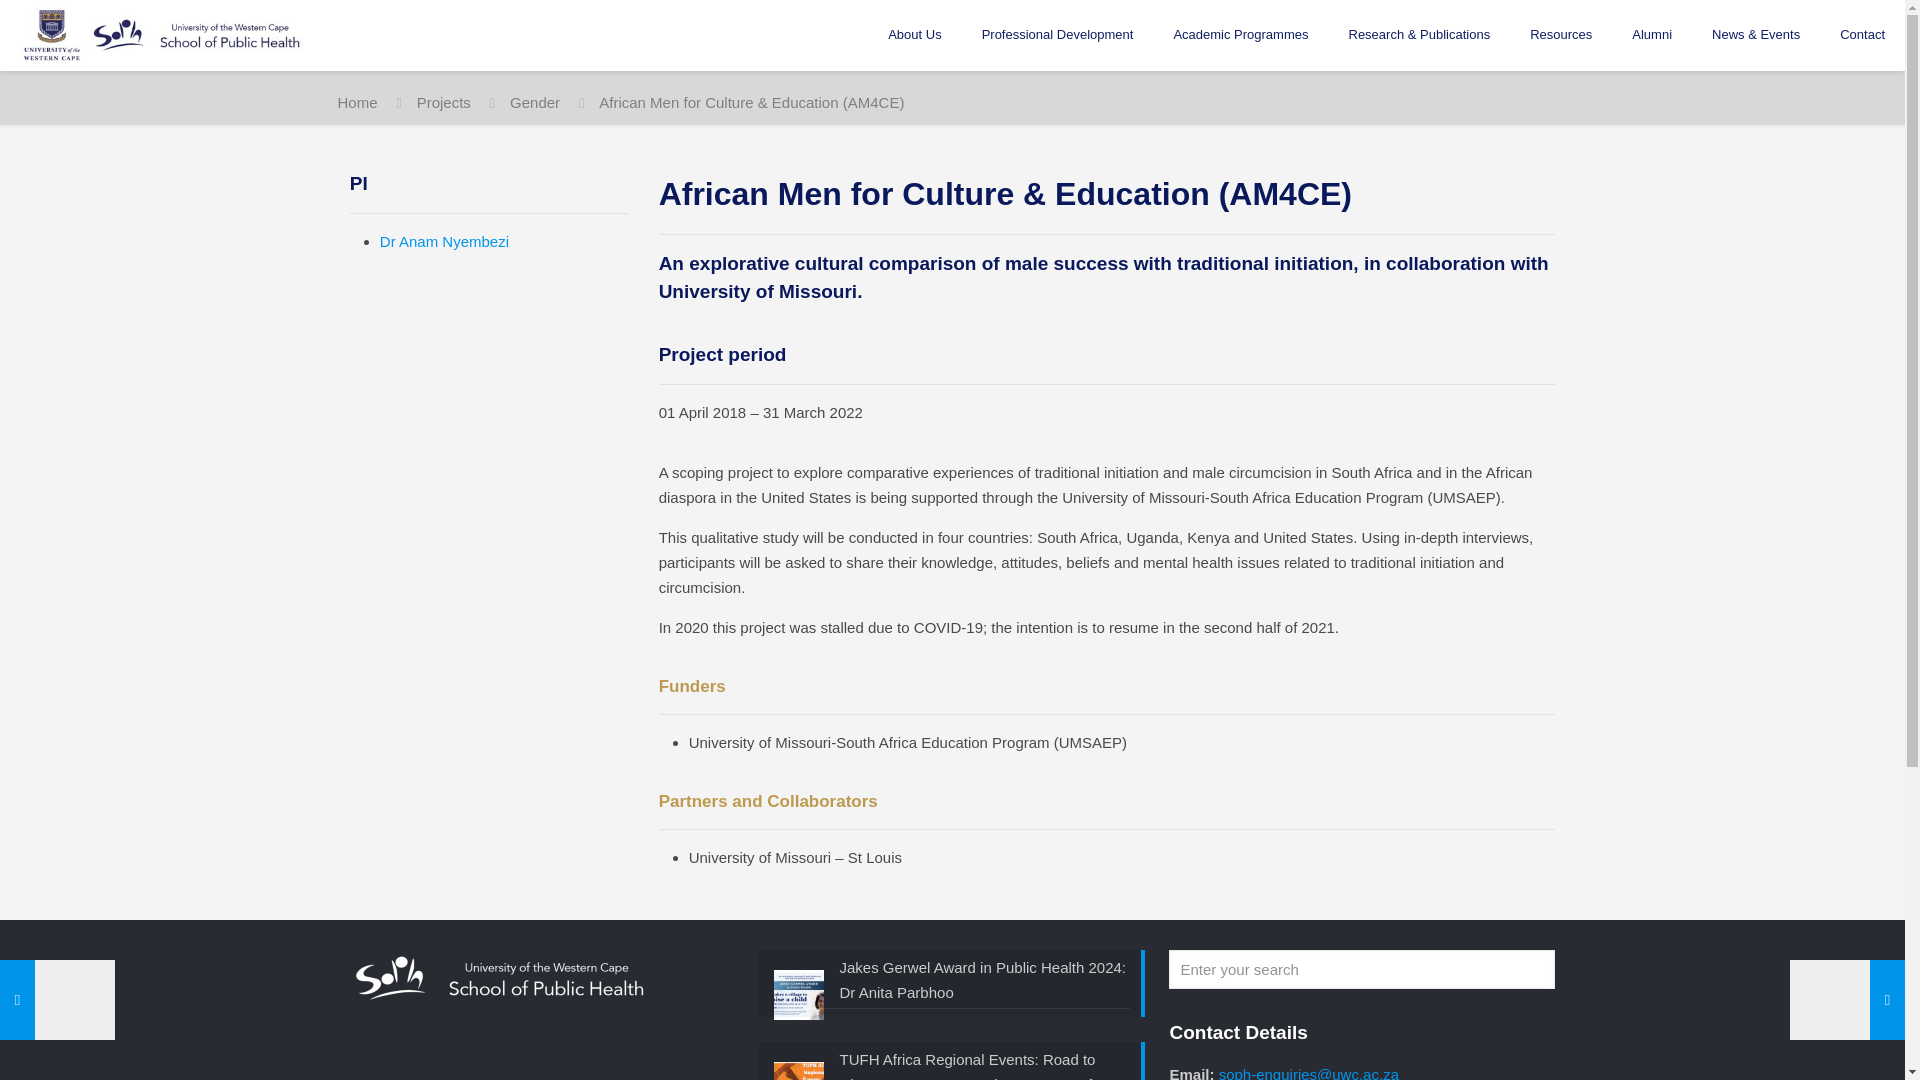 The height and width of the screenshot is (1080, 1920). I want to click on University of the Western Cape - School of Public Health, so click(161, 35).